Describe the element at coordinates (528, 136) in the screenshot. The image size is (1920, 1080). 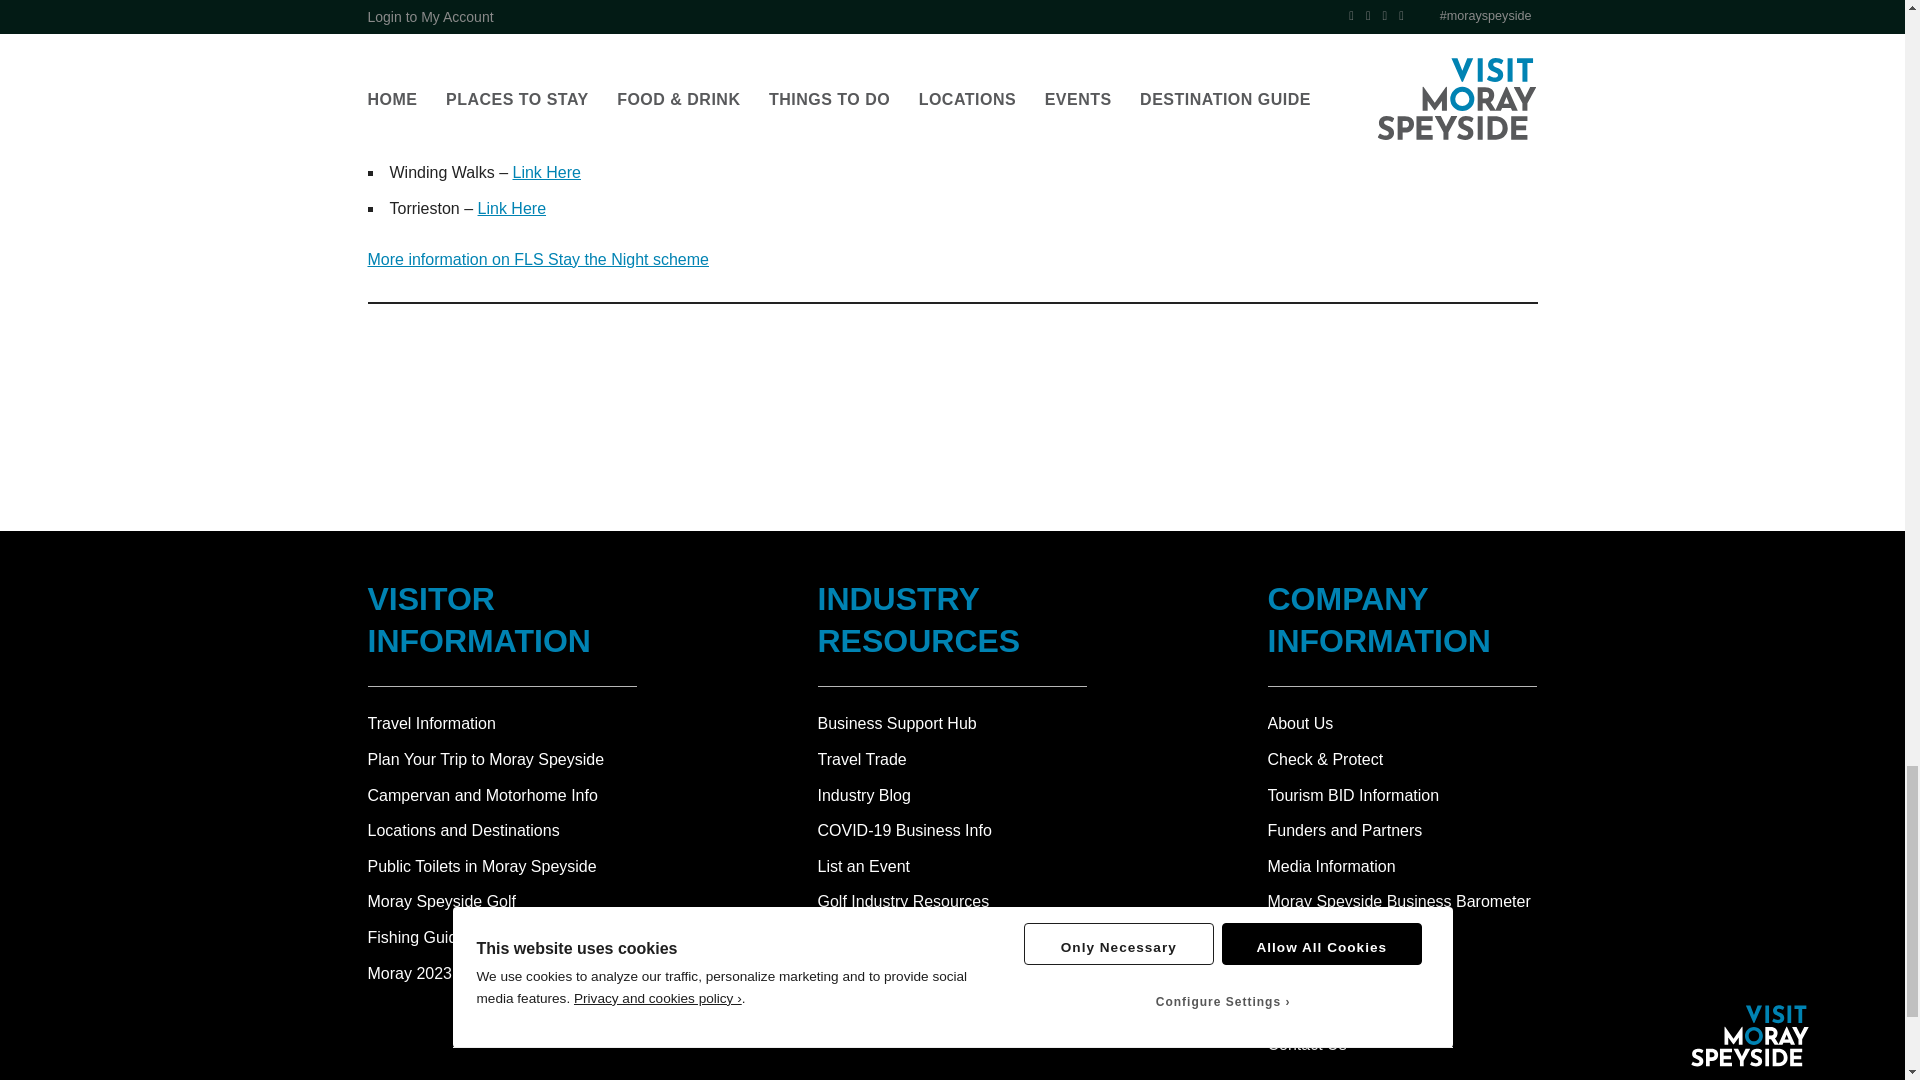
I see `Link Here` at that location.